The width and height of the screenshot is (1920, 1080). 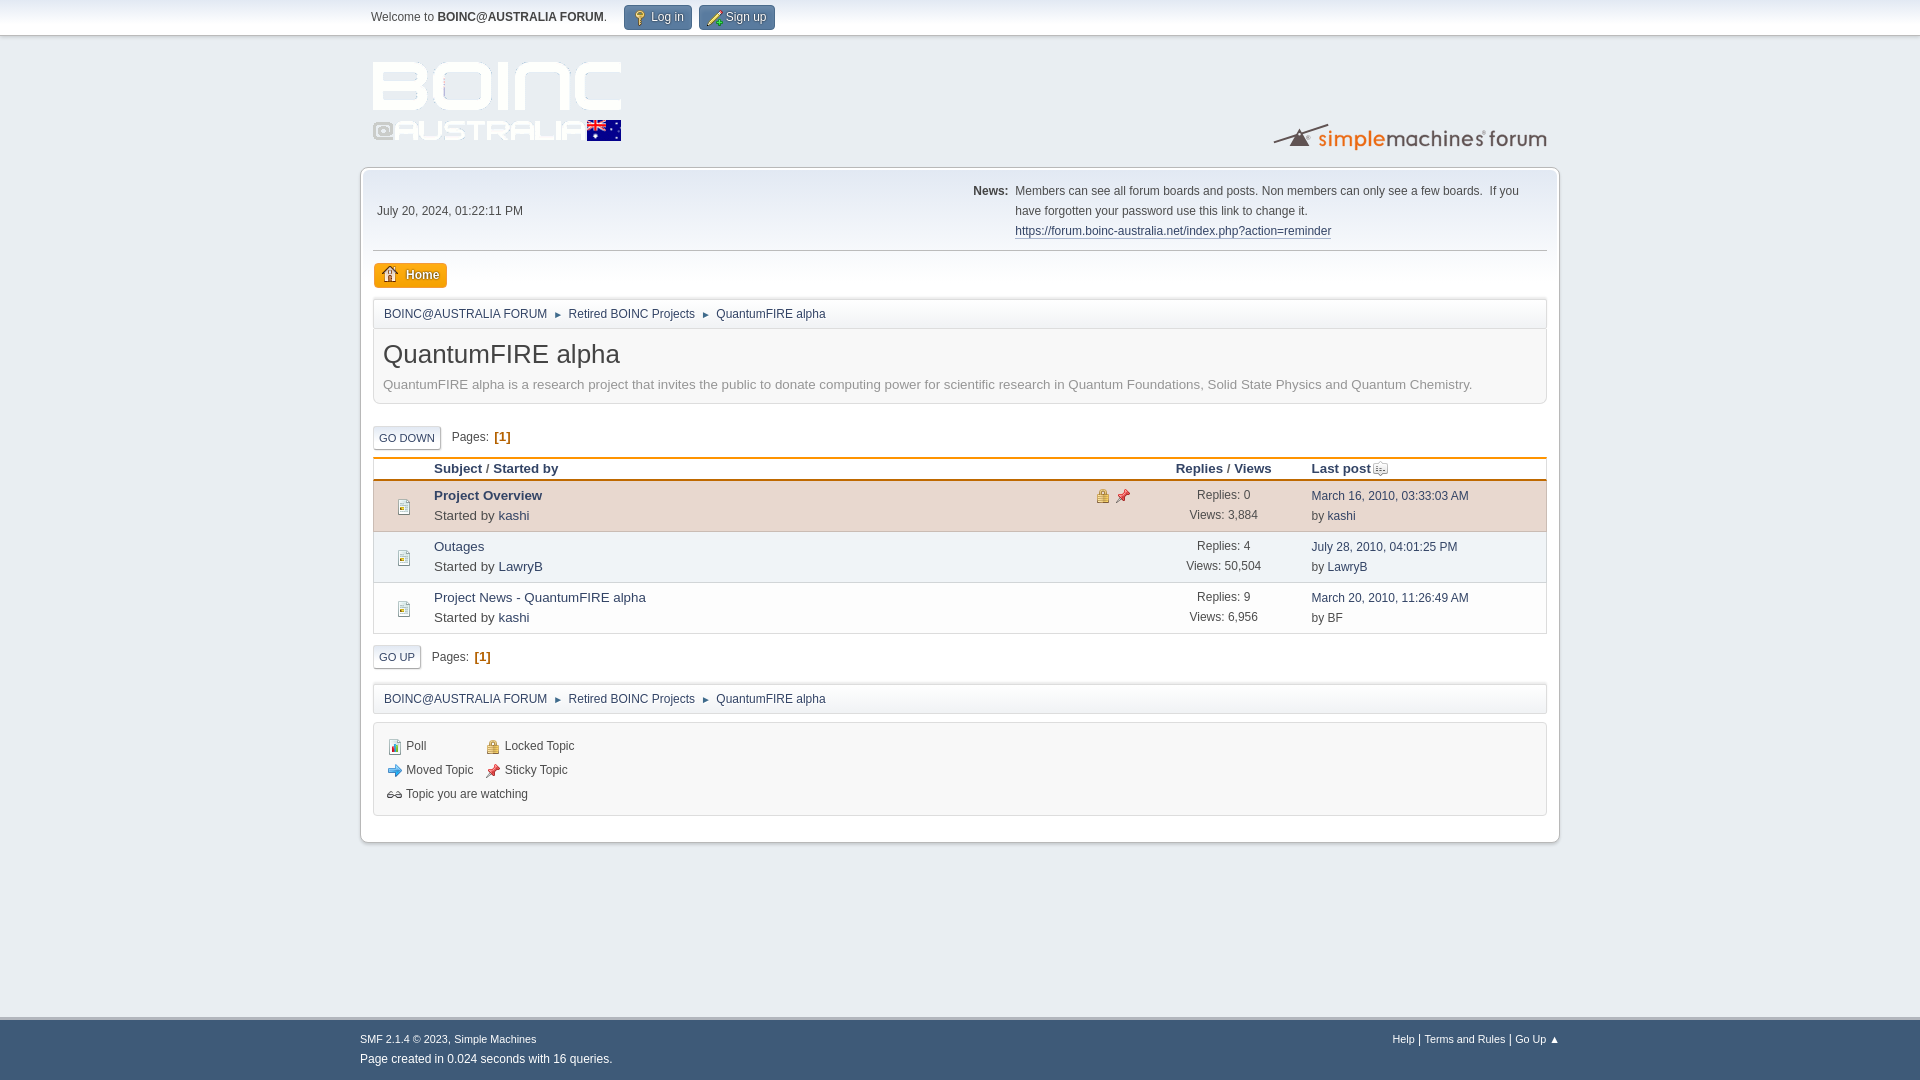 What do you see at coordinates (513, 618) in the screenshot?
I see `View the profile of kashi` at bounding box center [513, 618].